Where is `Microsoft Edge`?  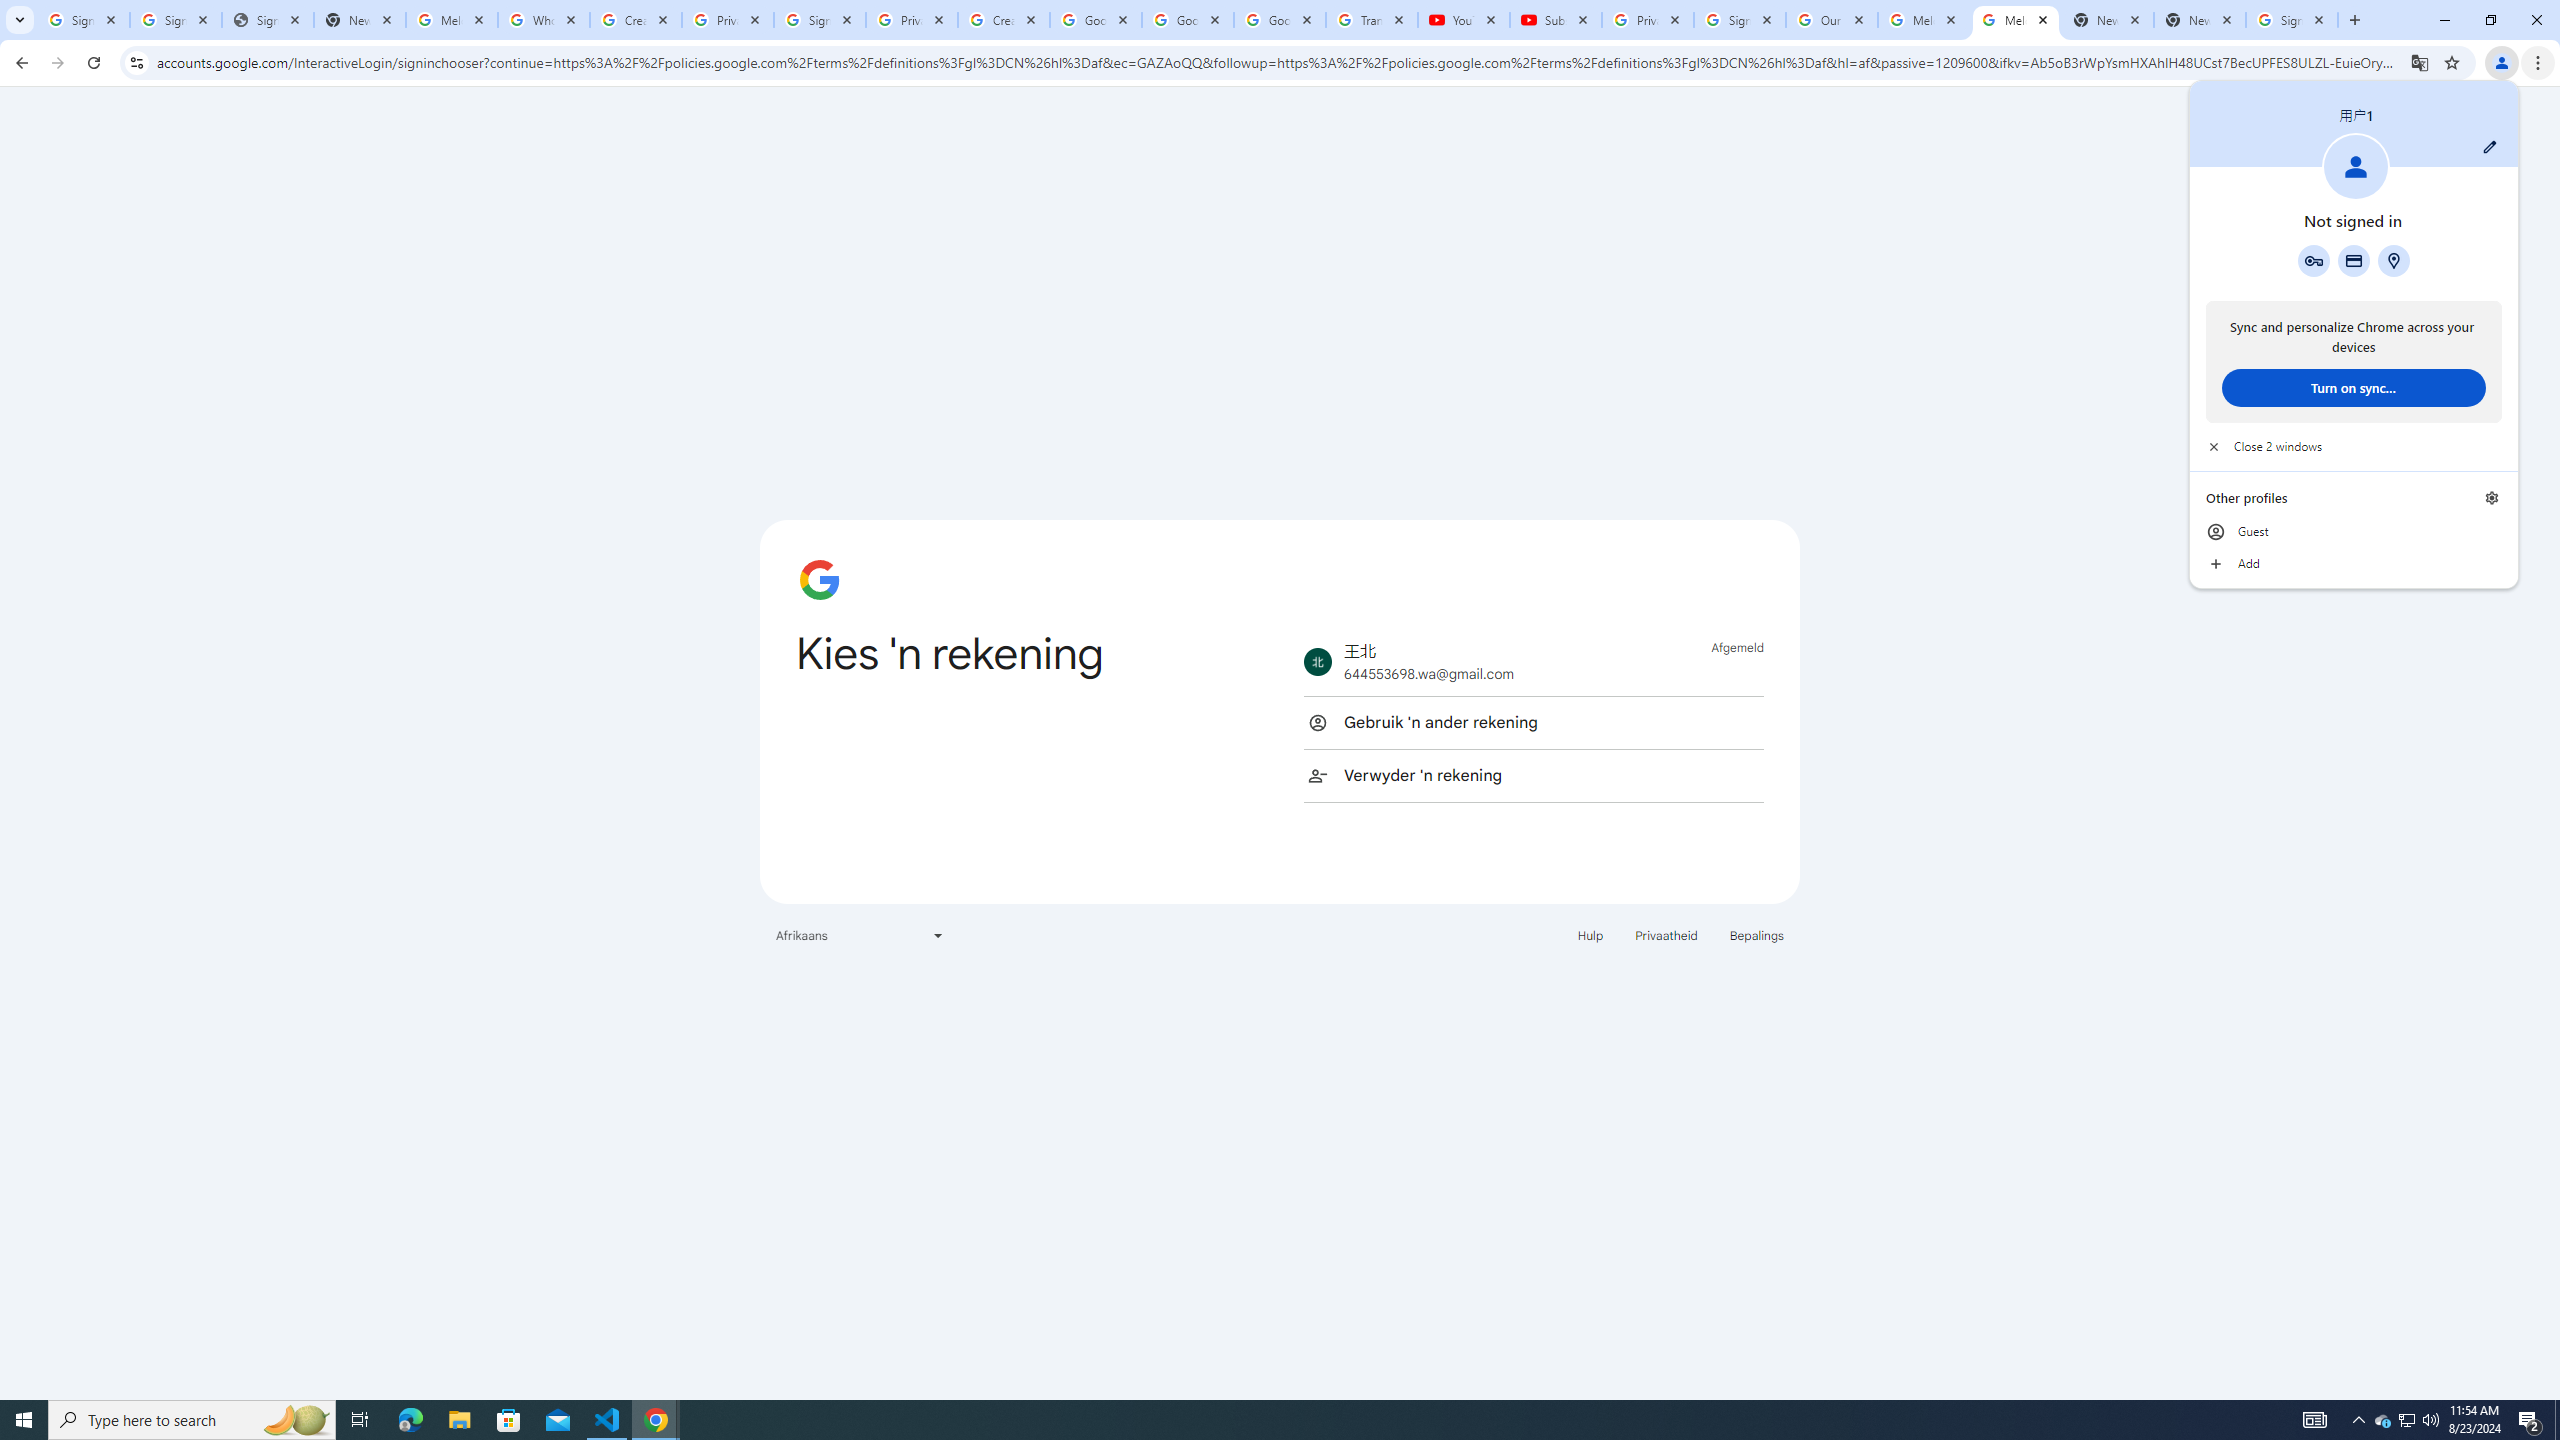 Microsoft Edge is located at coordinates (410, 1420).